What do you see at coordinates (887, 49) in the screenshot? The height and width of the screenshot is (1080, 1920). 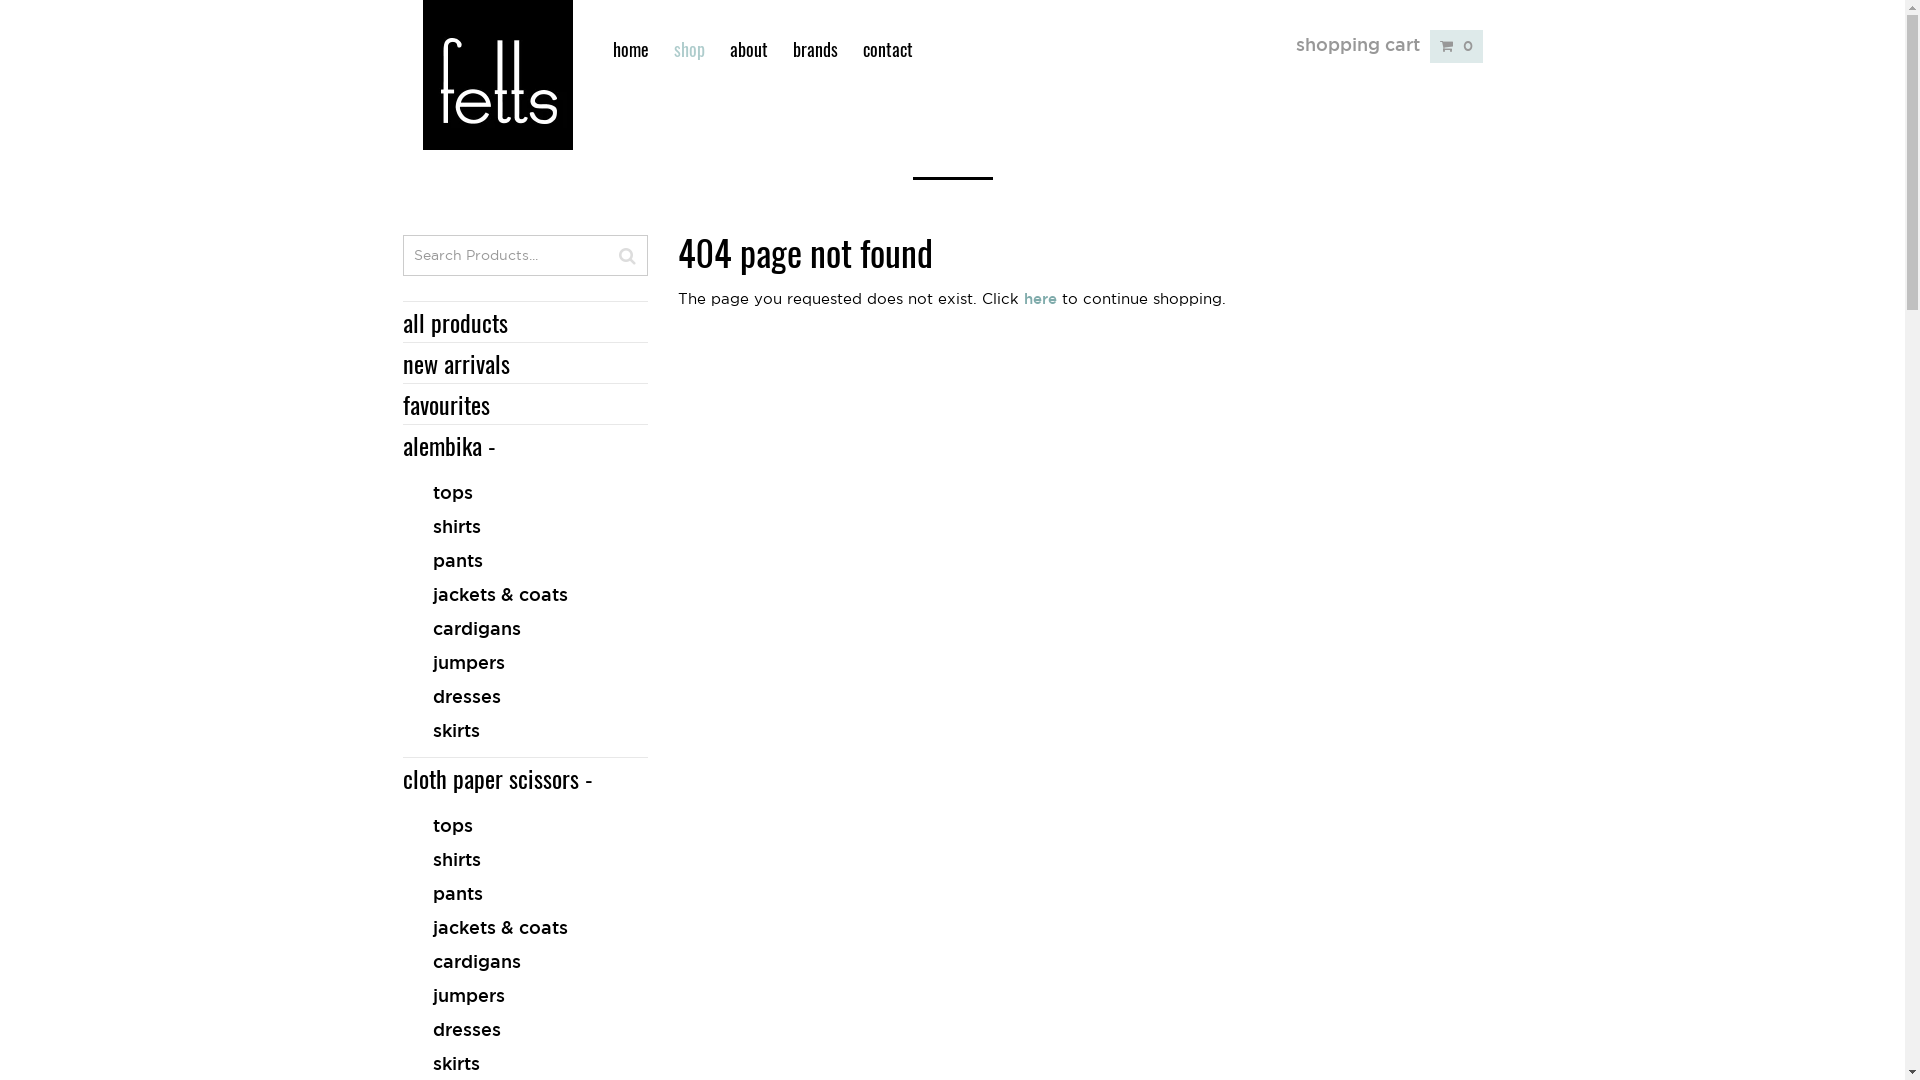 I see `contact` at bounding box center [887, 49].